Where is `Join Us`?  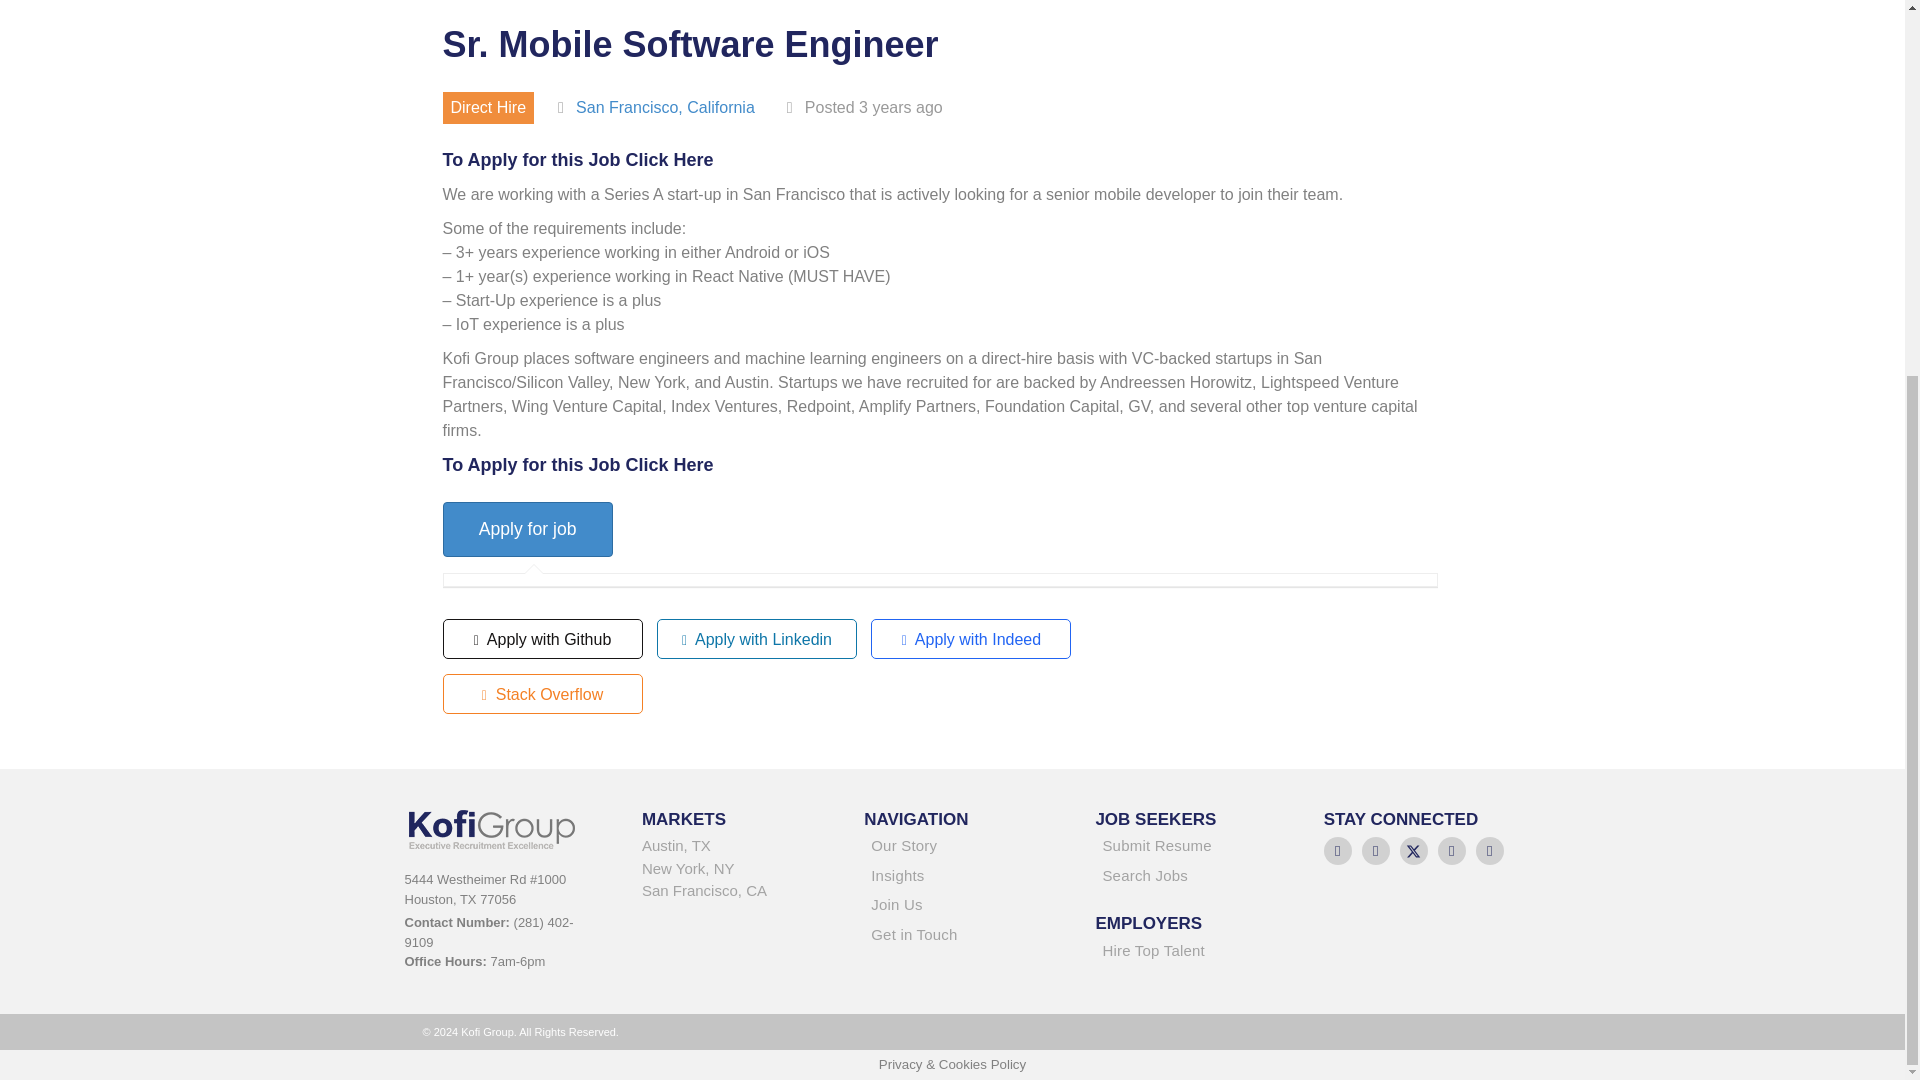 Join Us is located at coordinates (959, 908).